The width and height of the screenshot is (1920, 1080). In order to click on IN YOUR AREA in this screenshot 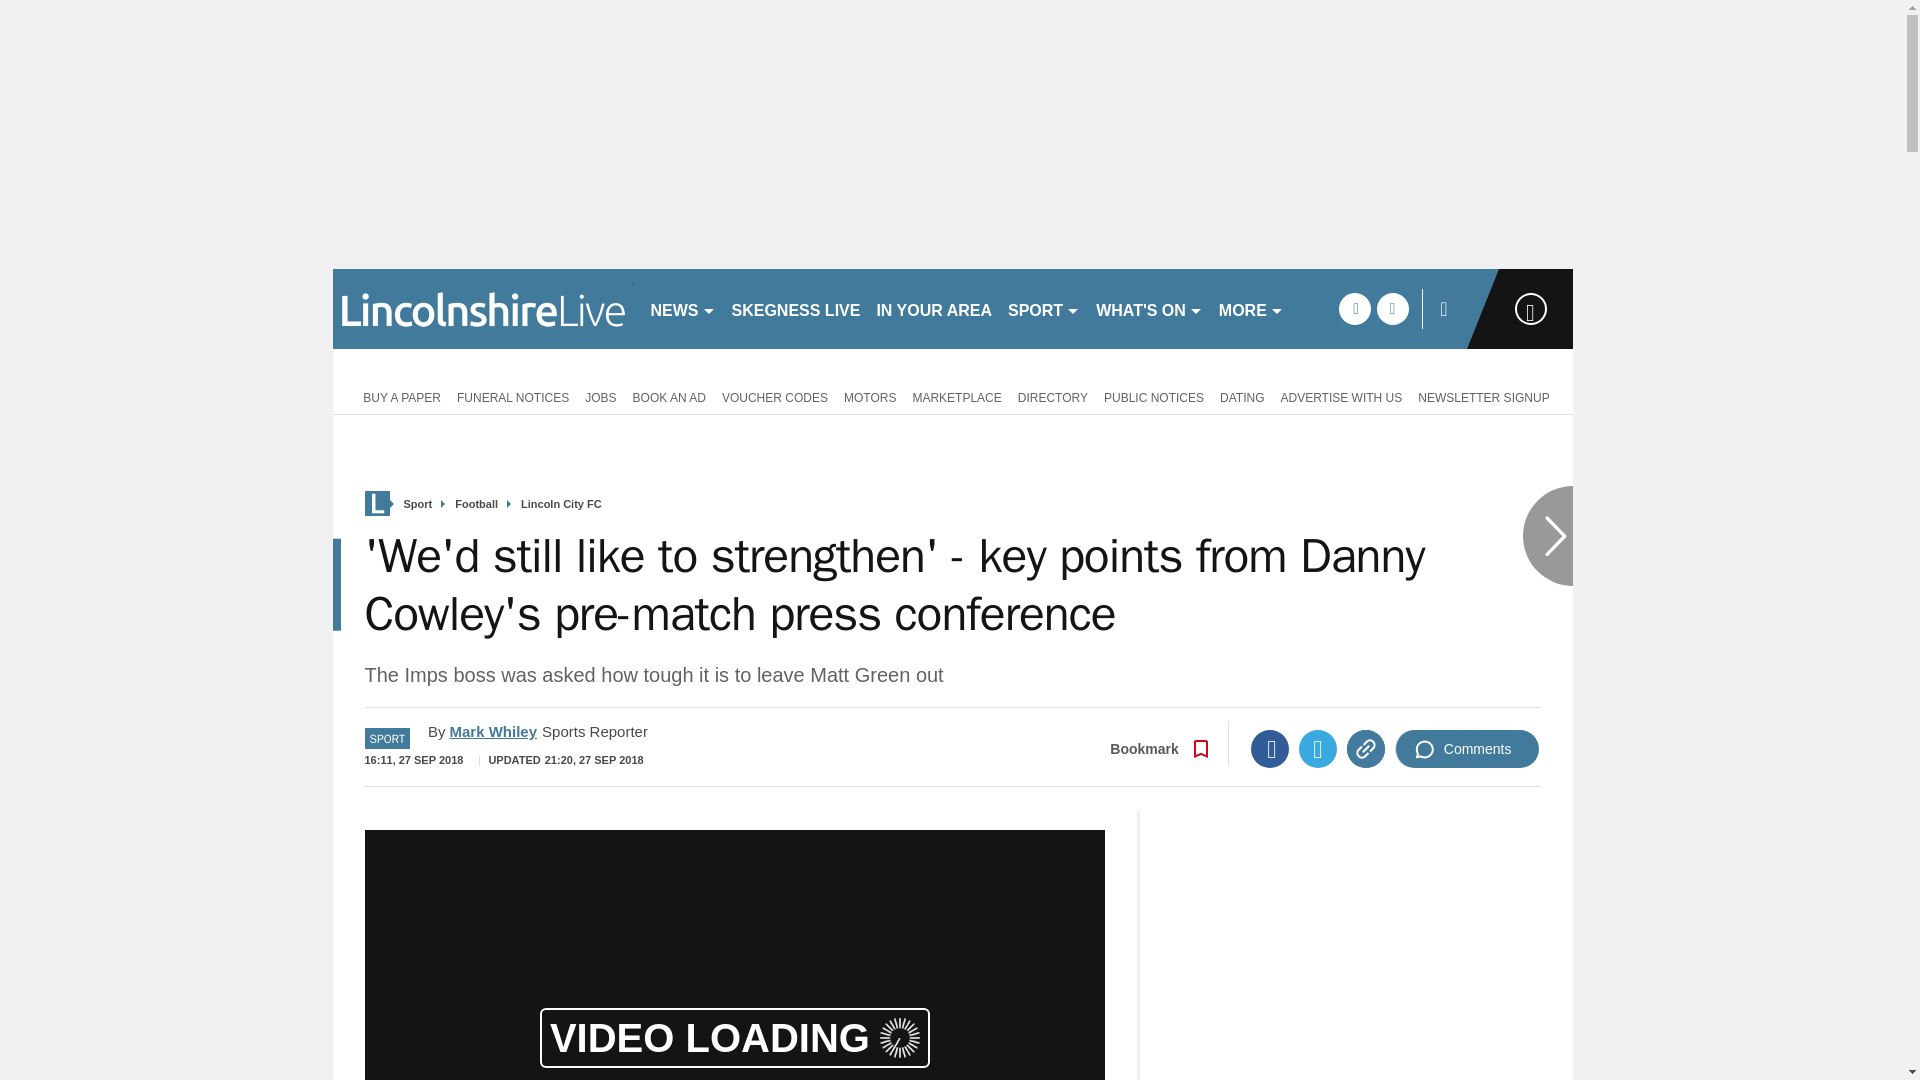, I will do `click(934, 308)`.